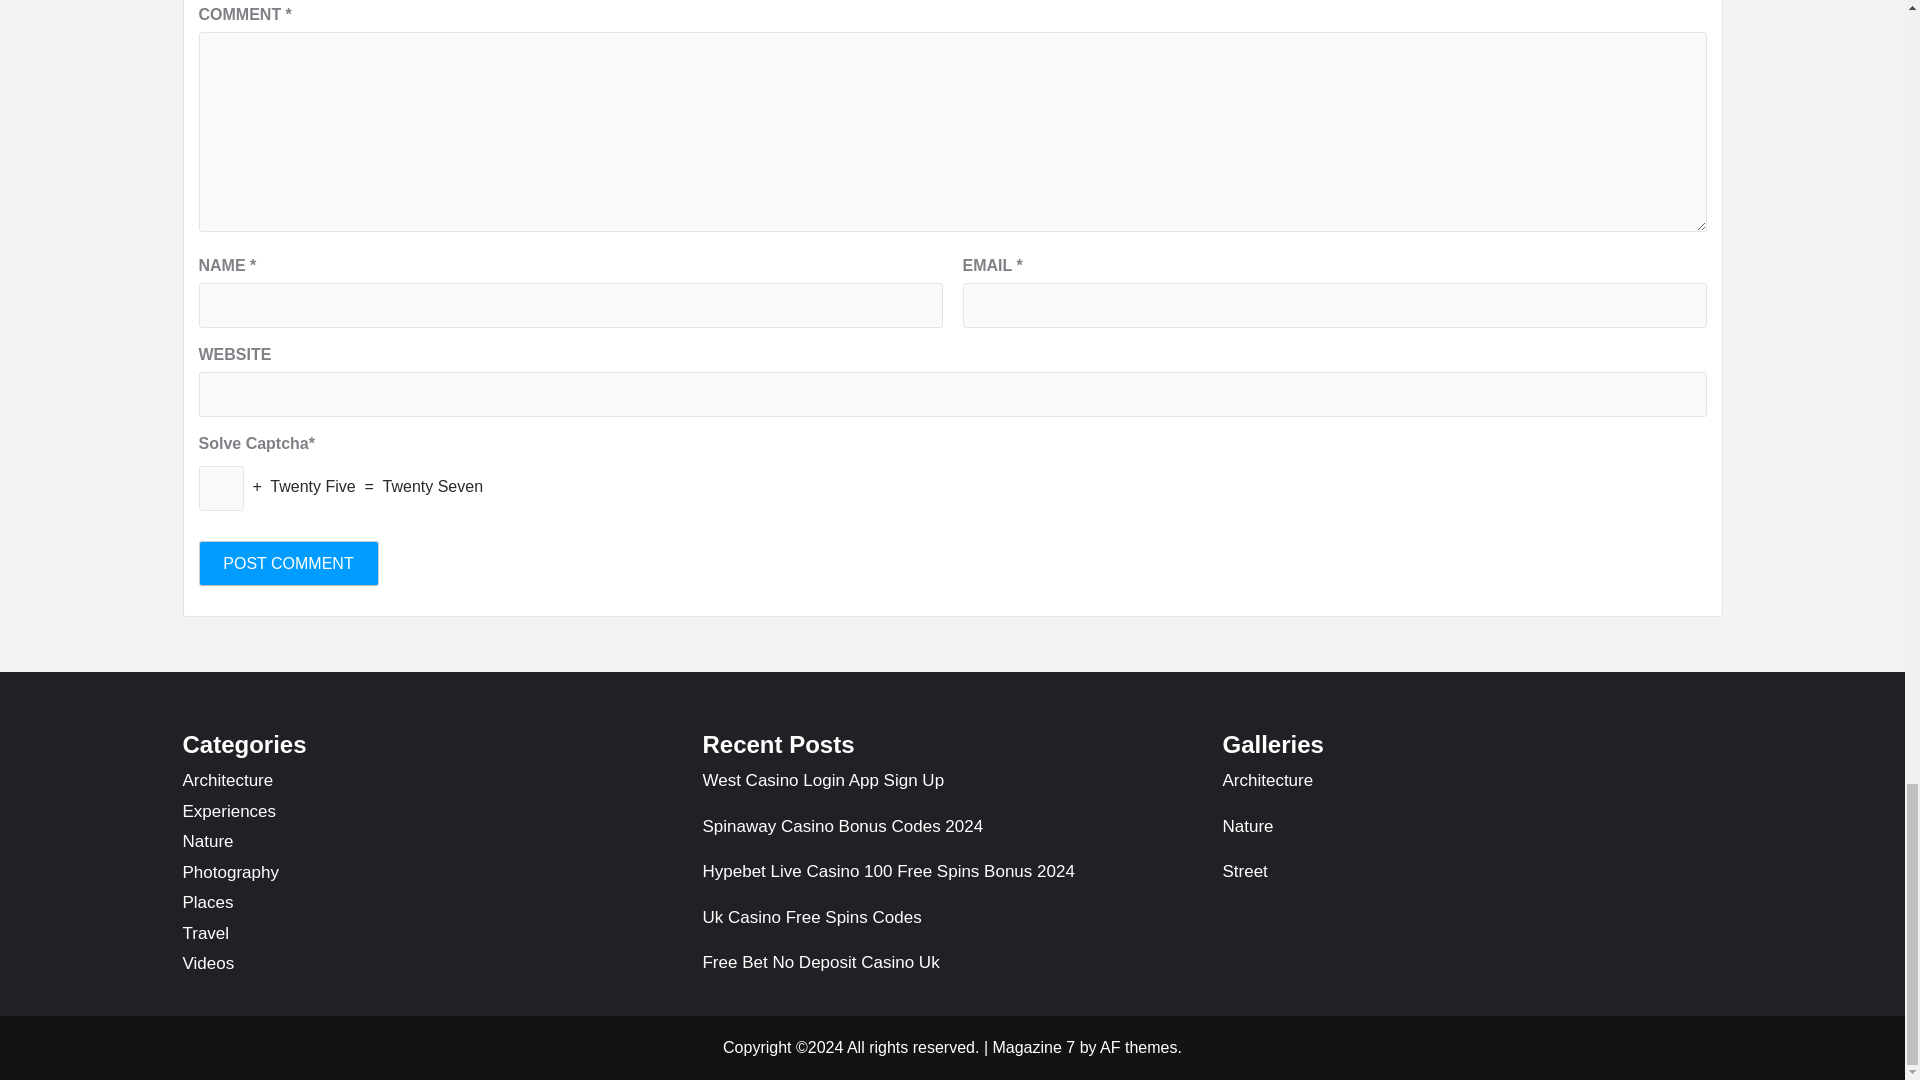 This screenshot has width=1920, height=1080. Describe the element at coordinates (227, 780) in the screenshot. I see `Architecture` at that location.